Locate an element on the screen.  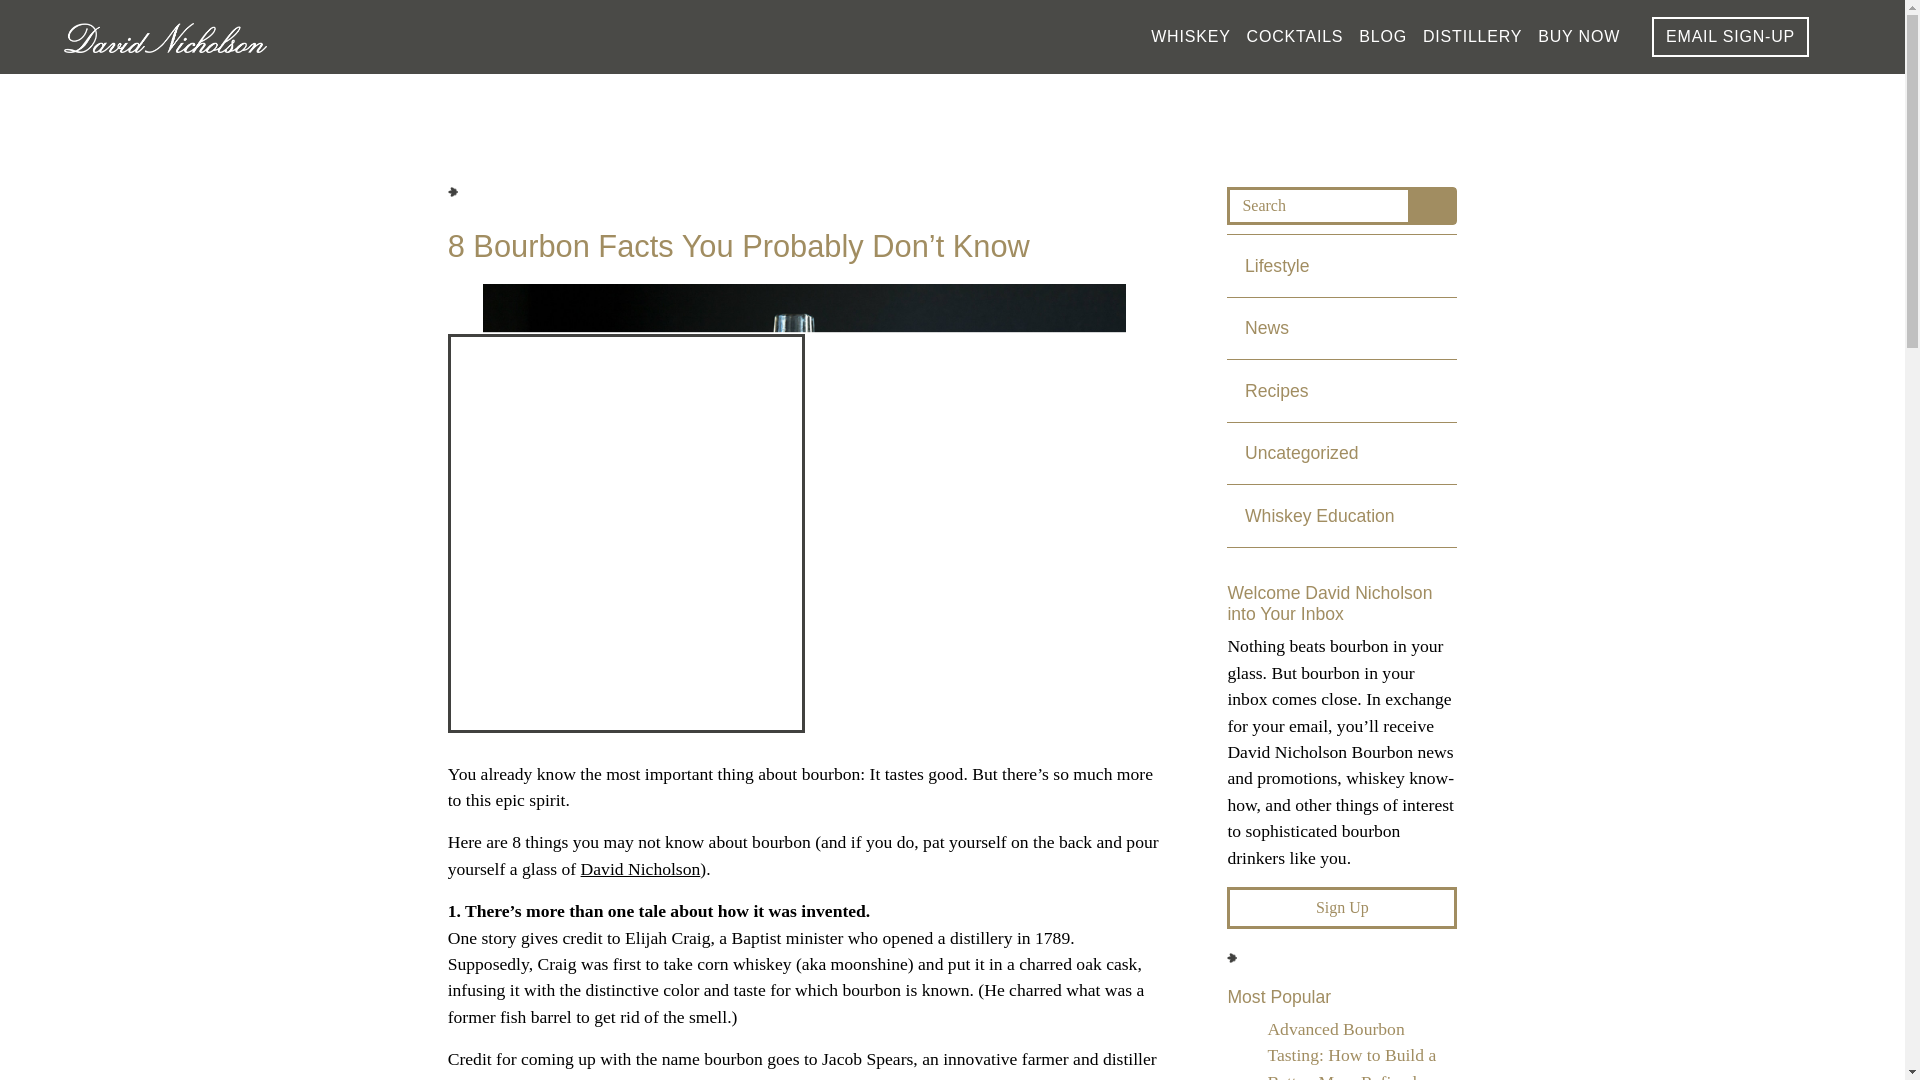
COCKTAILS is located at coordinates (1295, 36).